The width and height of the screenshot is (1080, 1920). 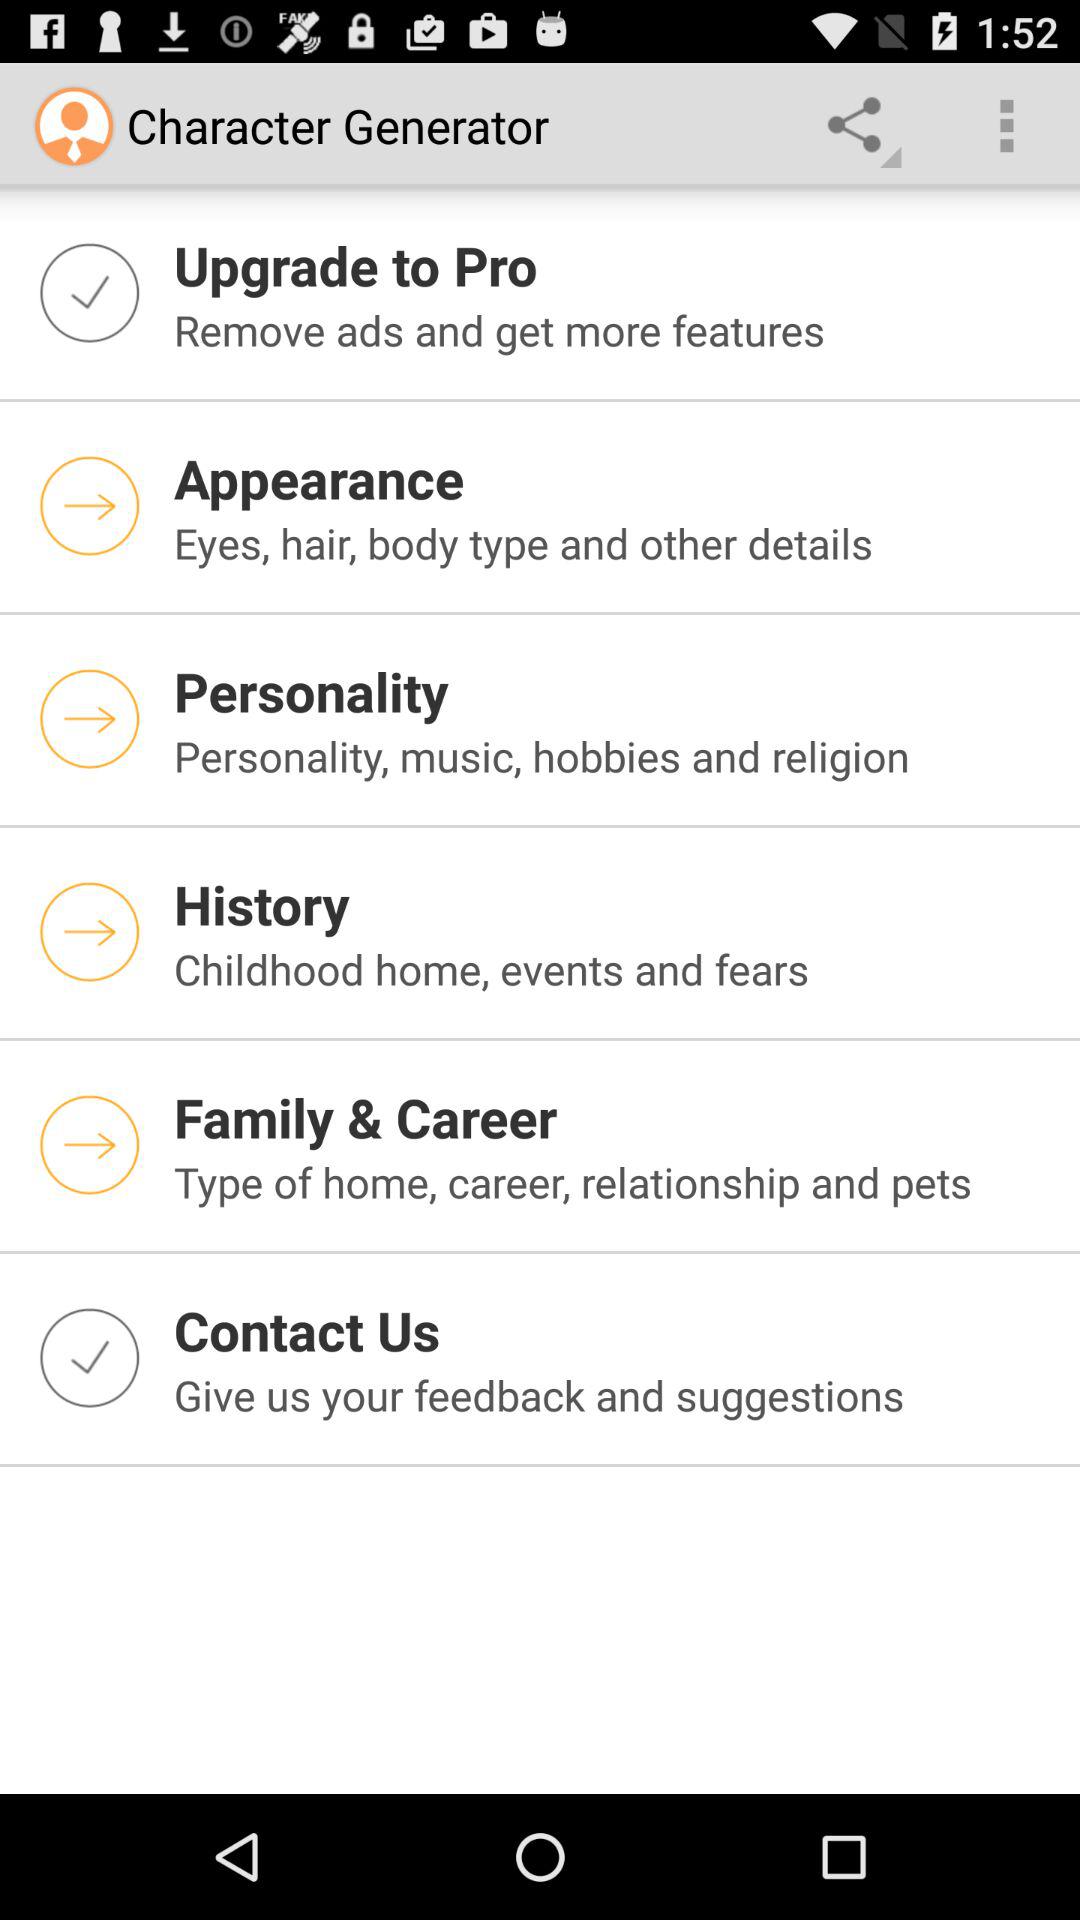 I want to click on launch app below upgrade to pro, so click(x=615, y=330).